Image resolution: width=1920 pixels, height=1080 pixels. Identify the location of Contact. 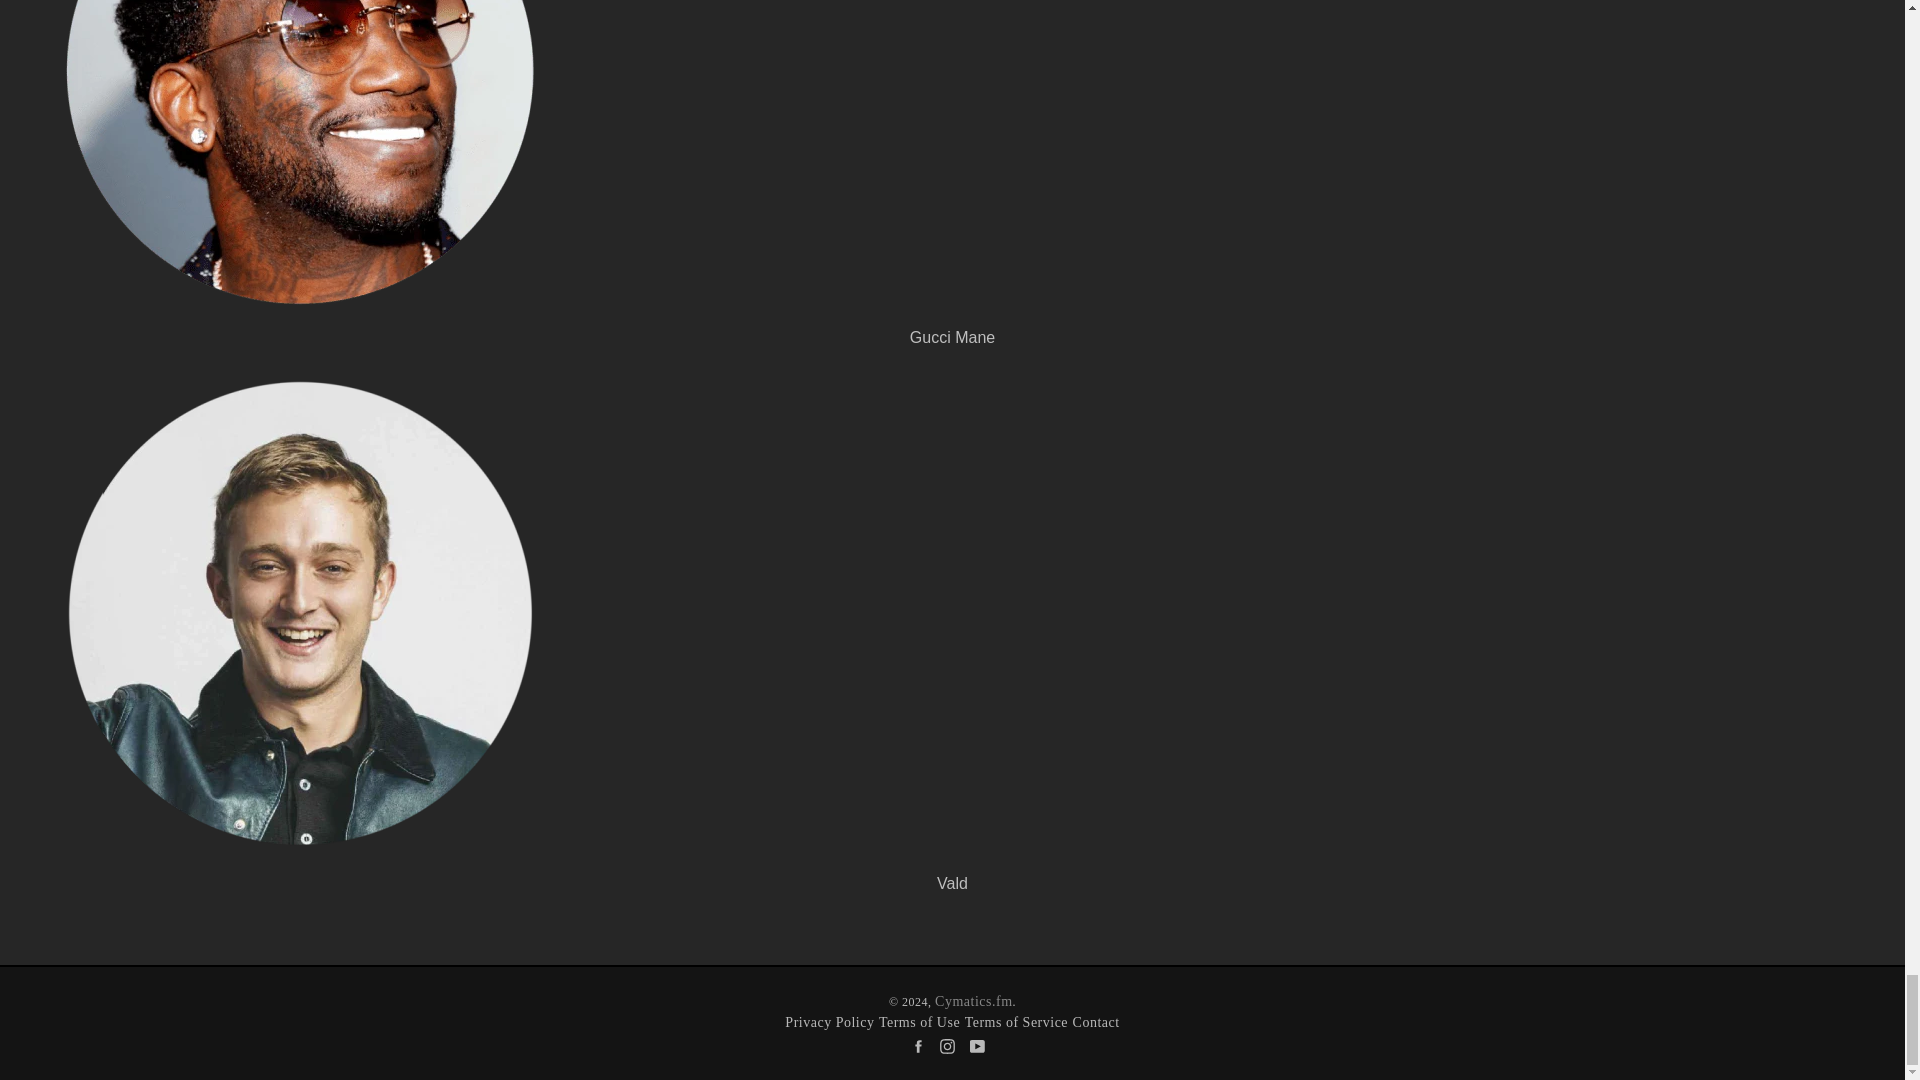
(1096, 1022).